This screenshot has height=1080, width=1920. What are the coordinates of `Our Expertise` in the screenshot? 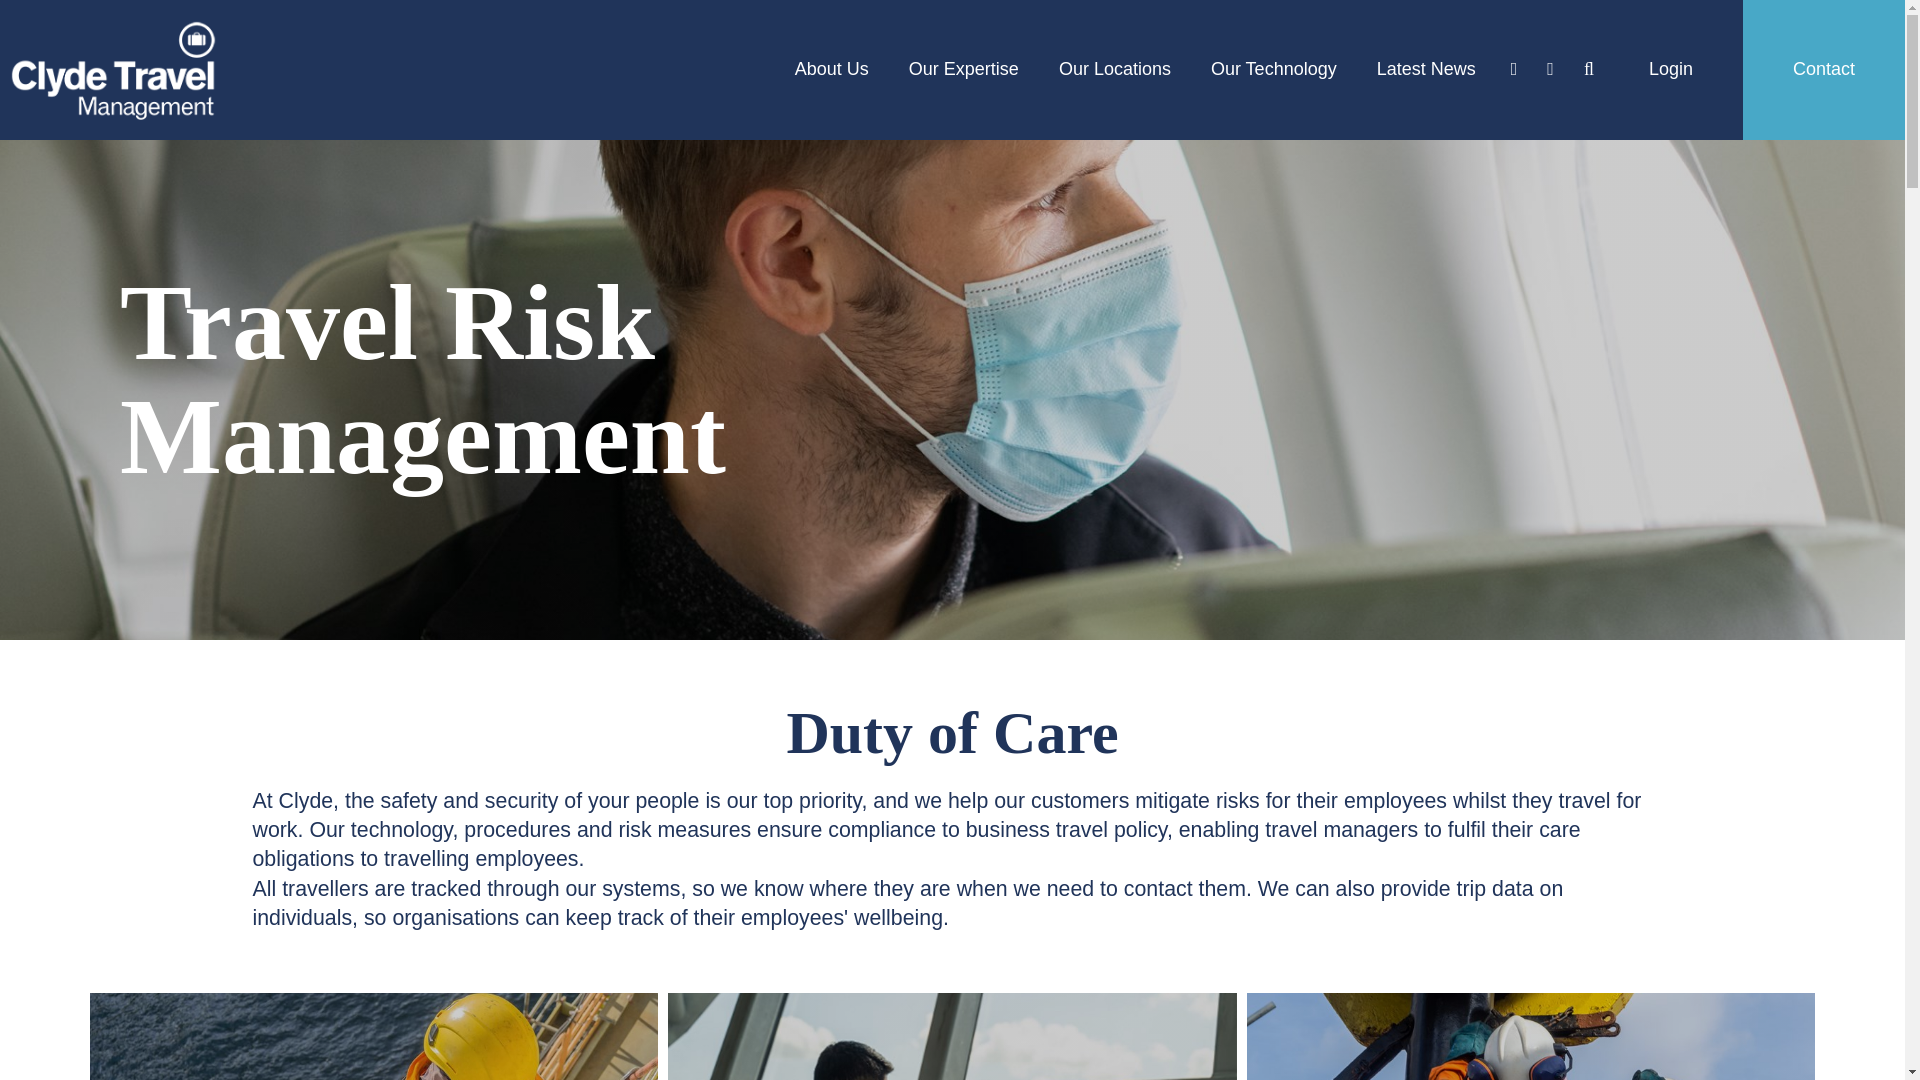 It's located at (964, 70).